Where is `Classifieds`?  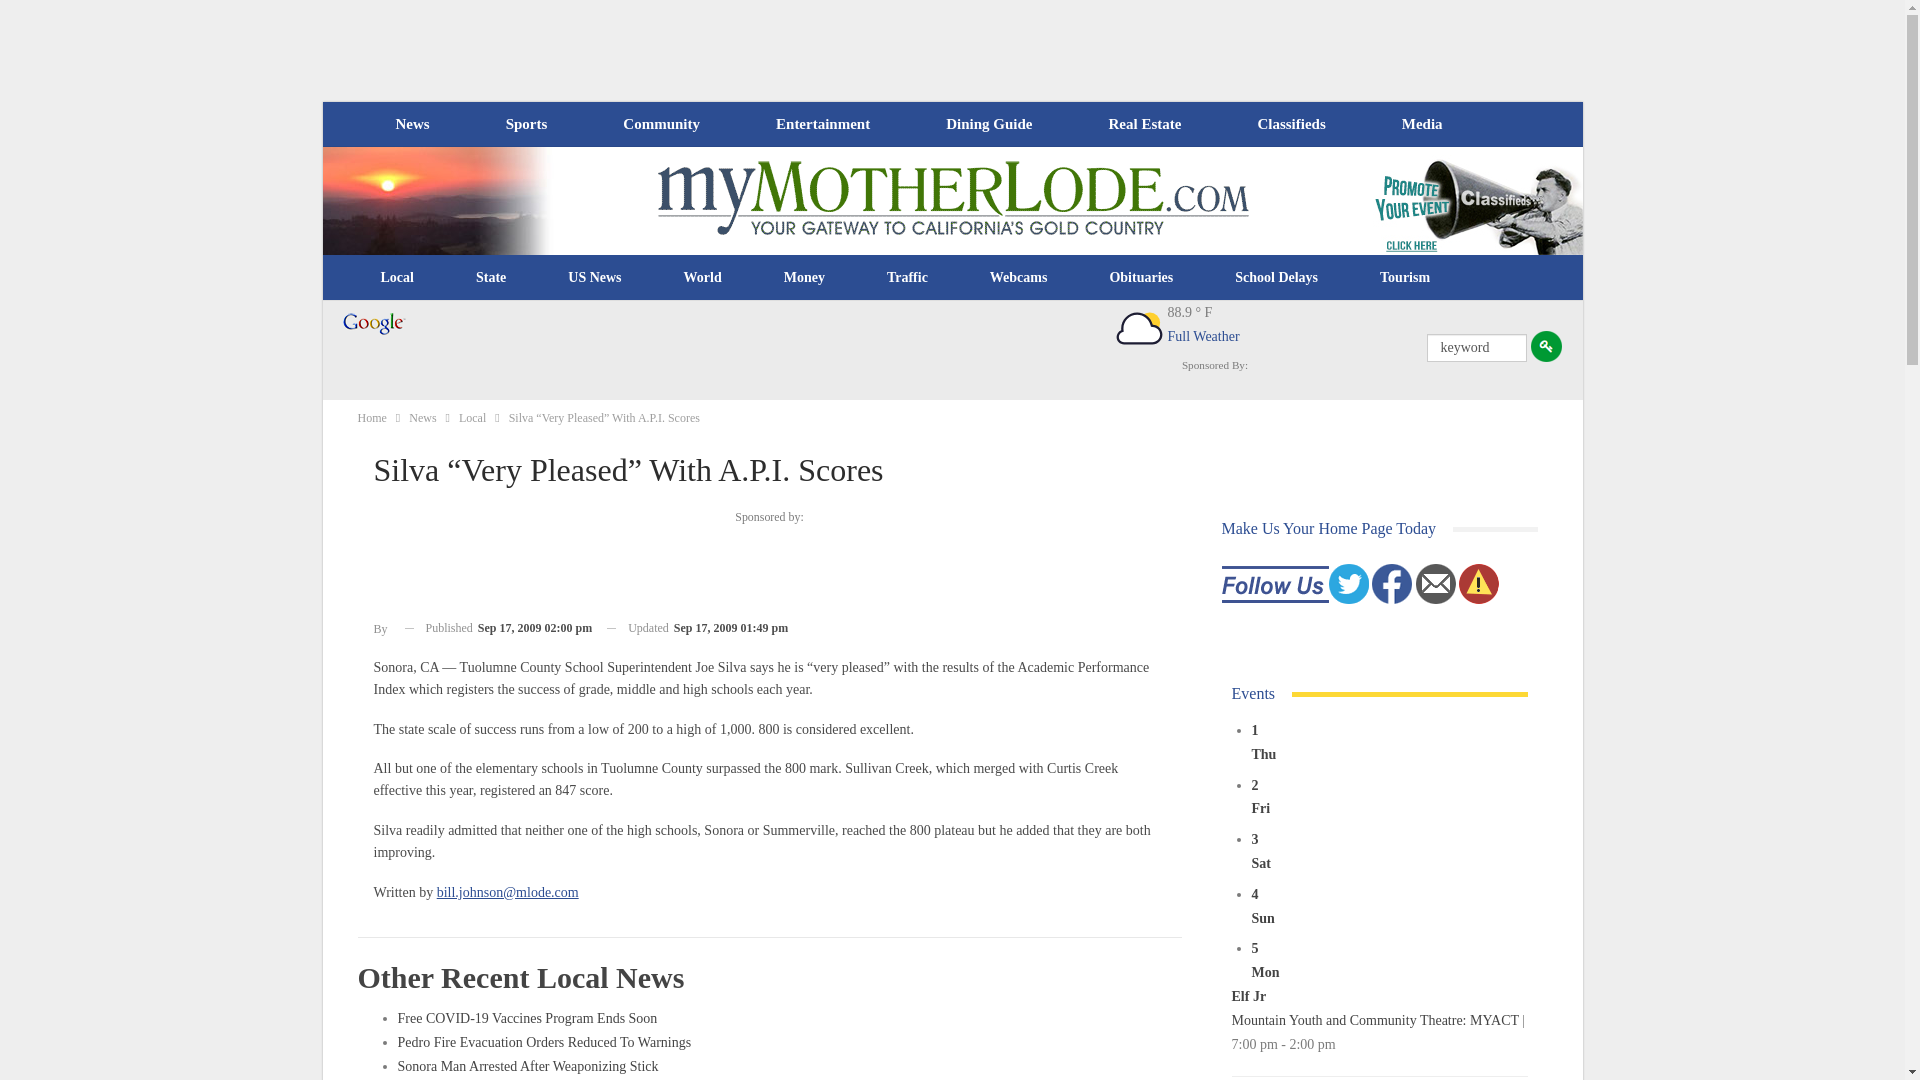 Classifieds is located at coordinates (1290, 124).